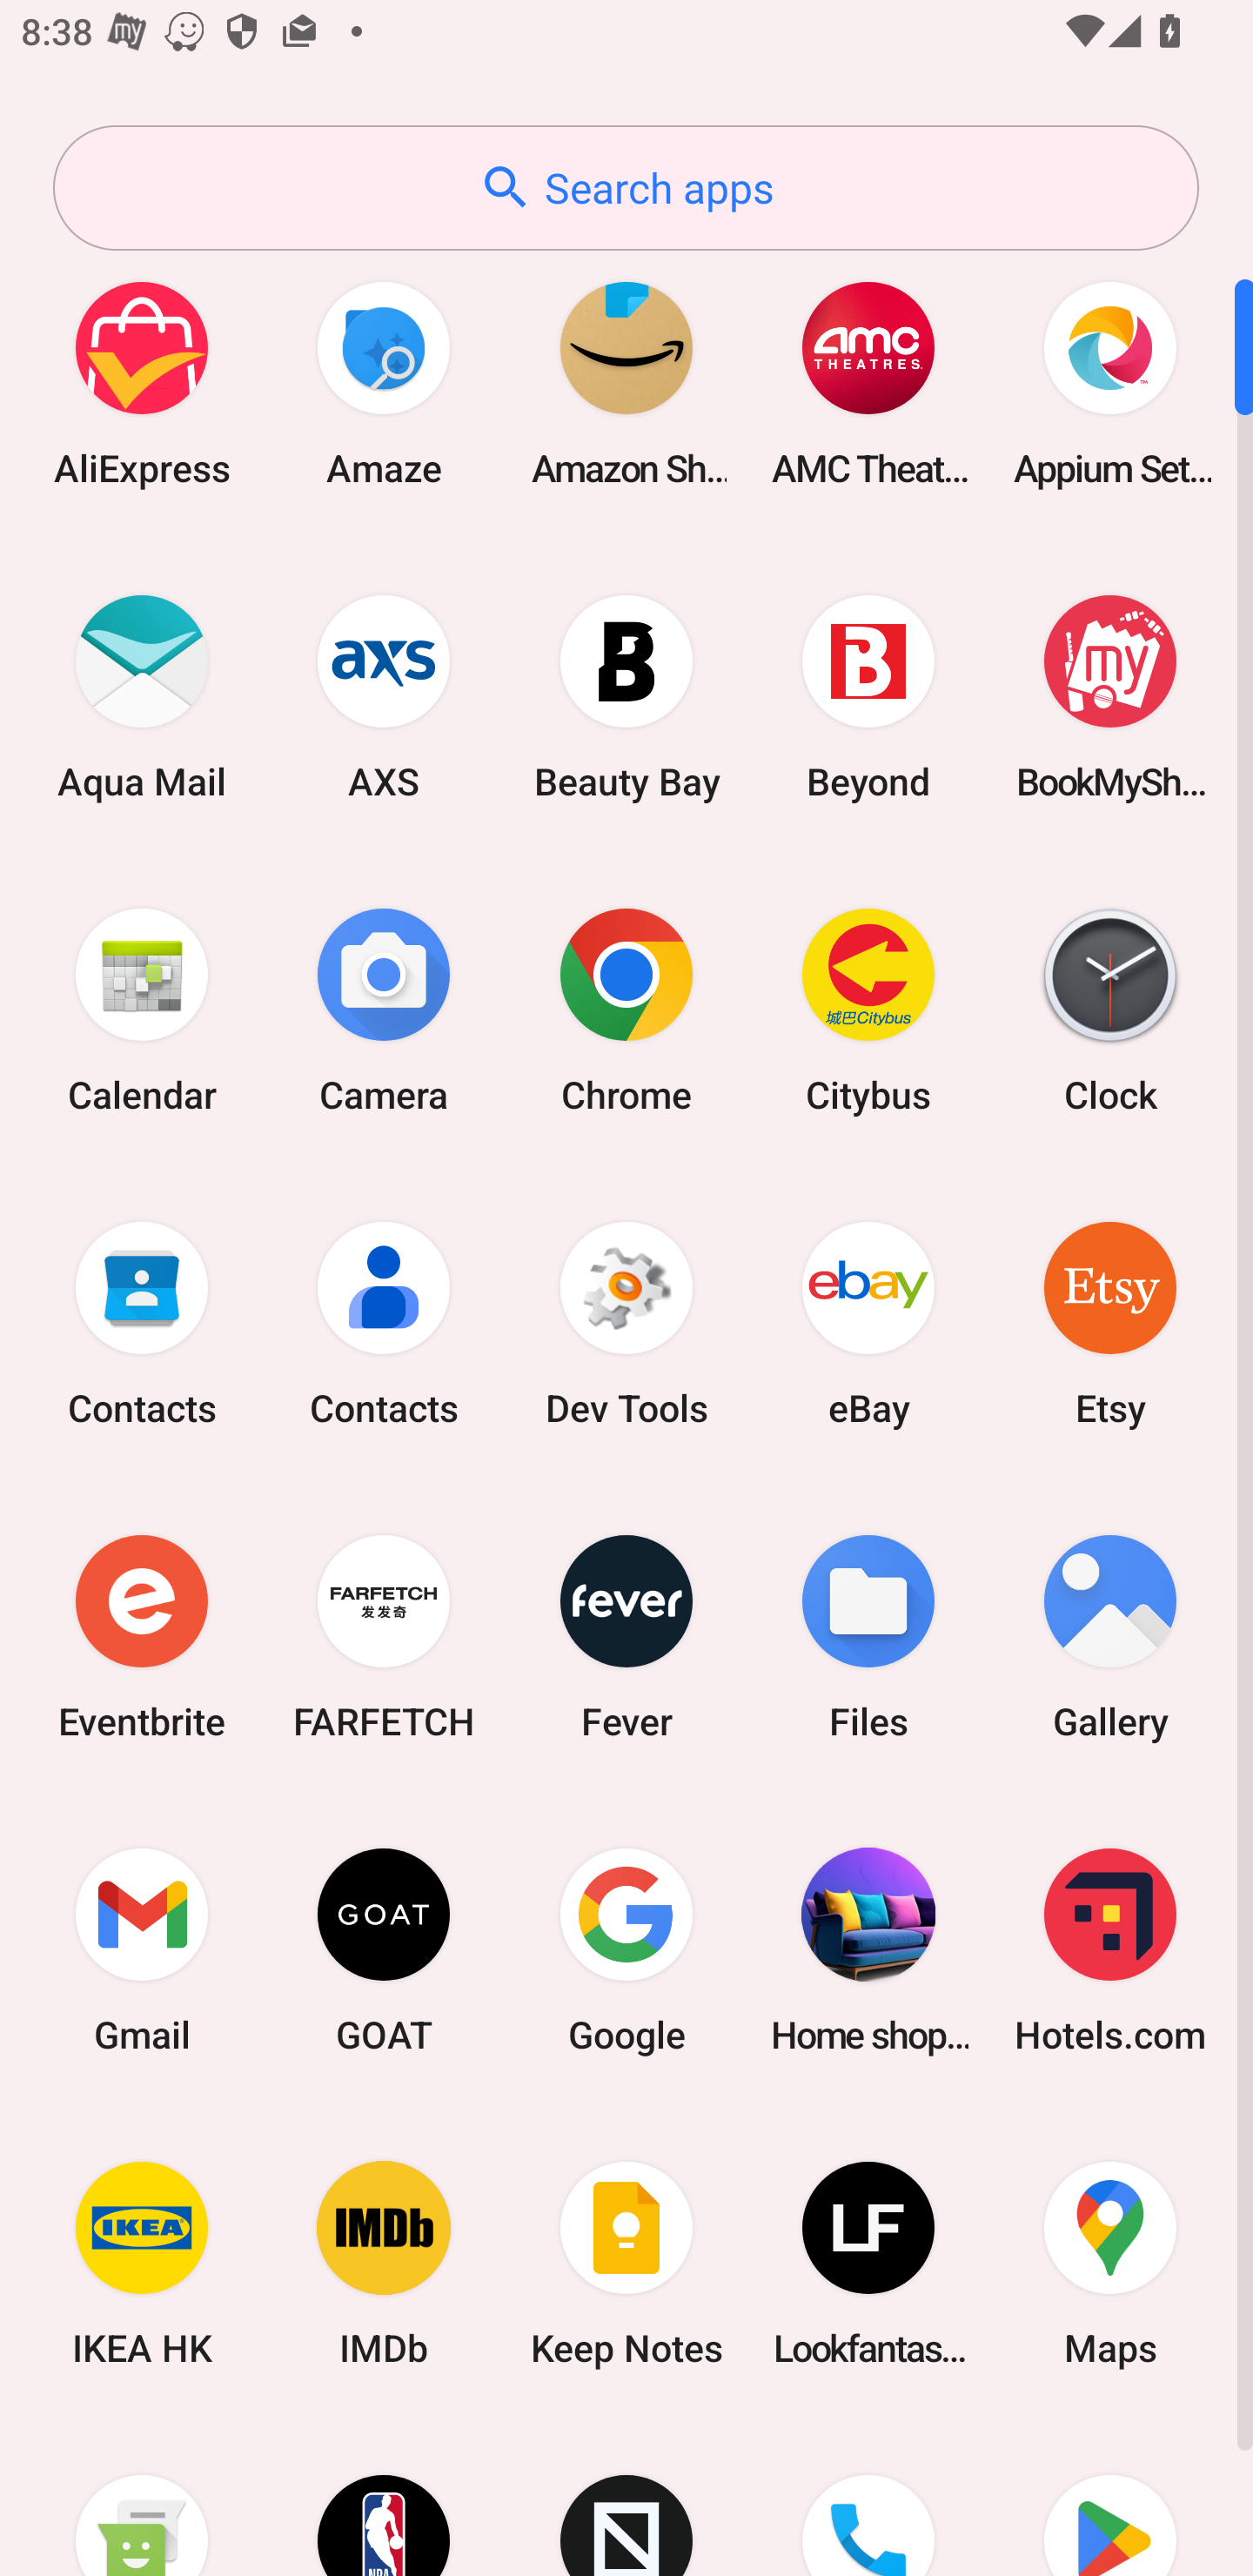 The height and width of the screenshot is (2576, 1253). What do you see at coordinates (868, 383) in the screenshot?
I see `AMC Theatres` at bounding box center [868, 383].